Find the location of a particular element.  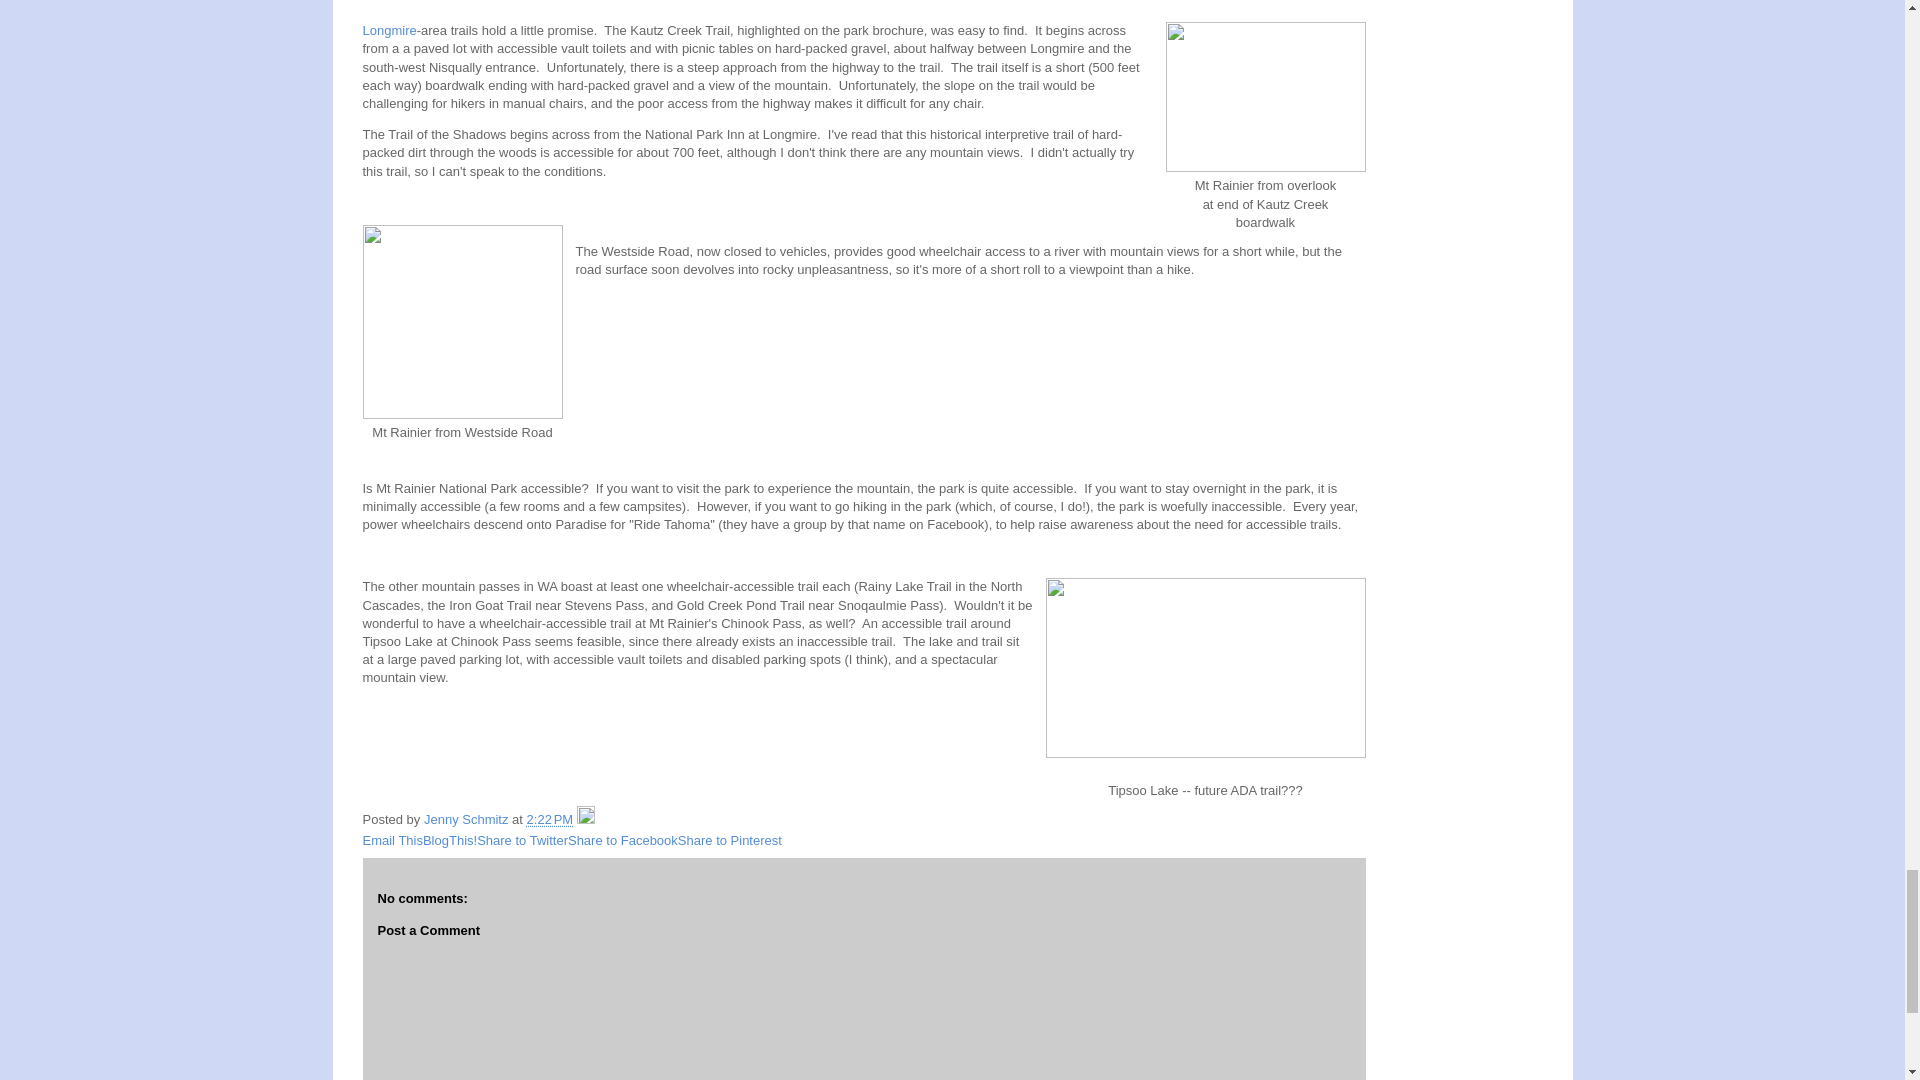

Share to Twitter is located at coordinates (522, 840).